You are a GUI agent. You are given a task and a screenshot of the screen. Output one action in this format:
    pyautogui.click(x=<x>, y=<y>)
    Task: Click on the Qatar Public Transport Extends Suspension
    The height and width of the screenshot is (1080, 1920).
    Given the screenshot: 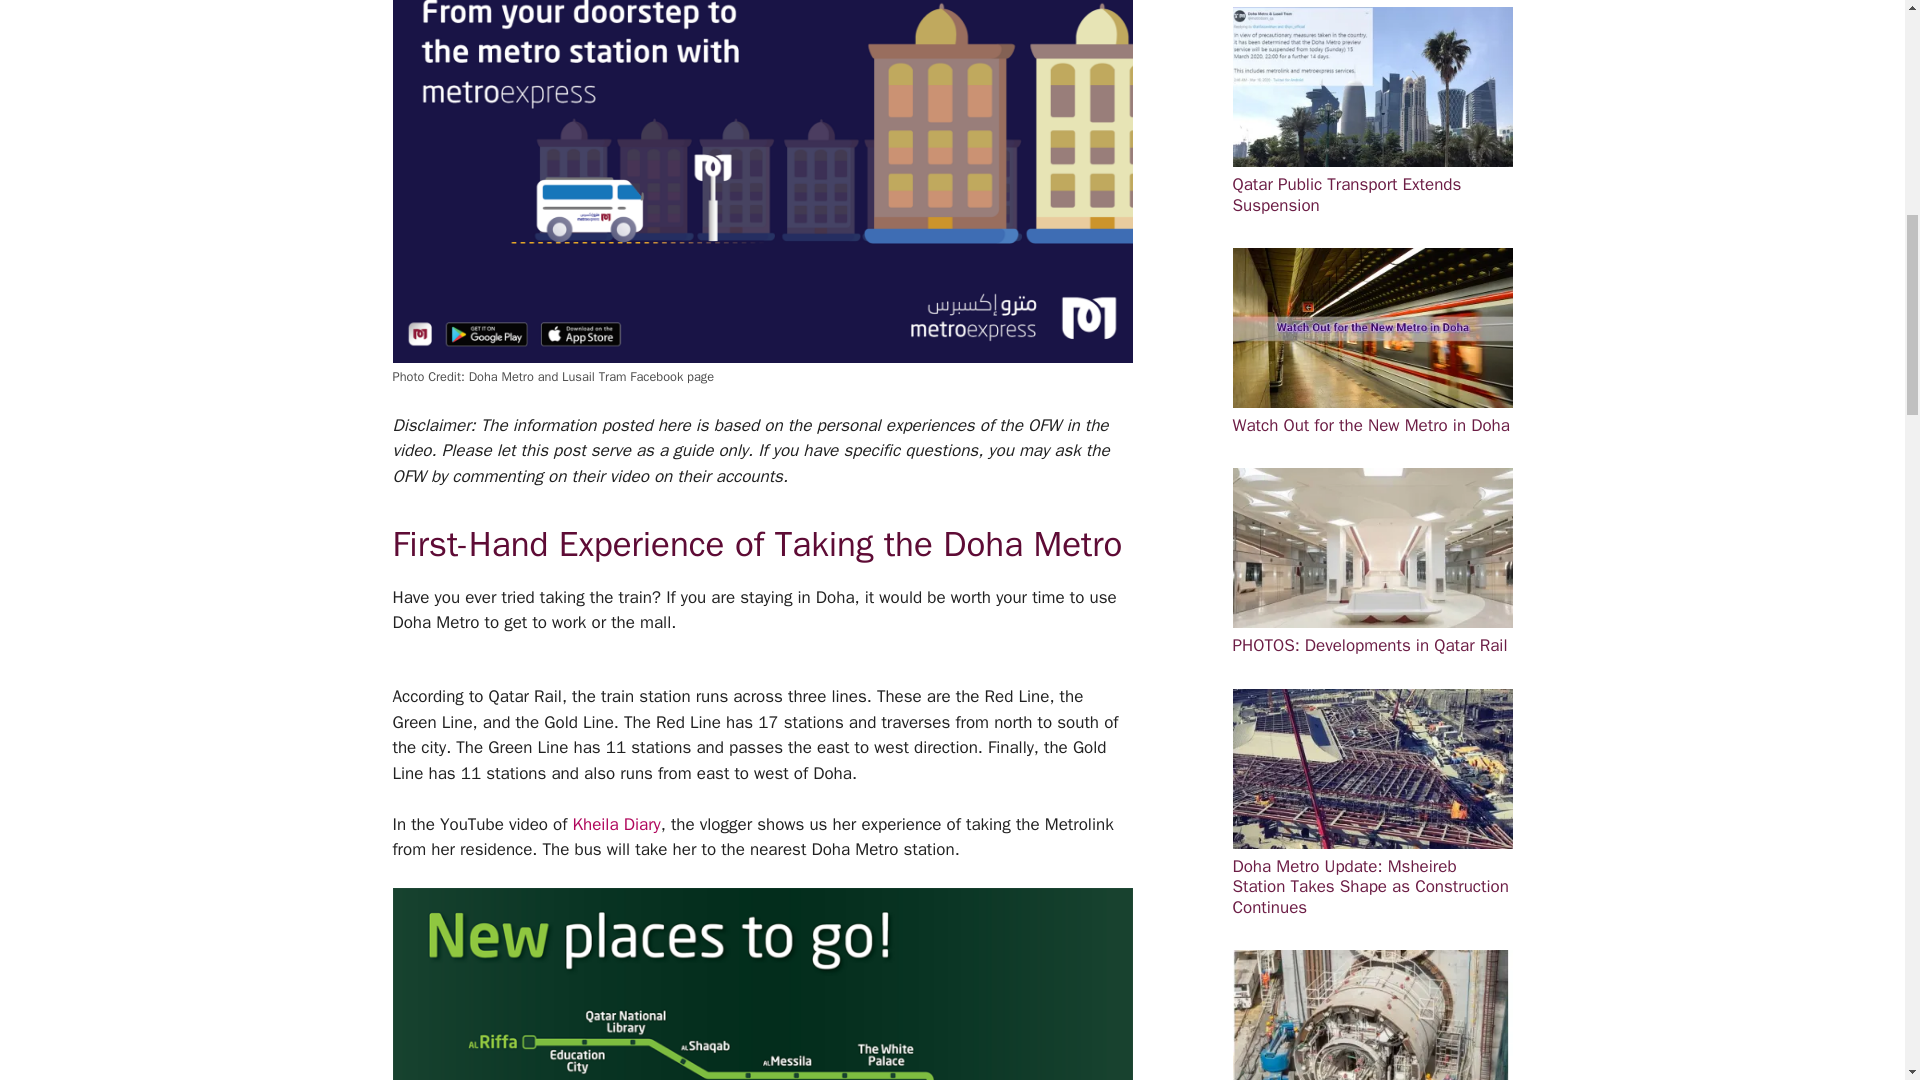 What is the action you would take?
    pyautogui.click(x=1372, y=111)
    